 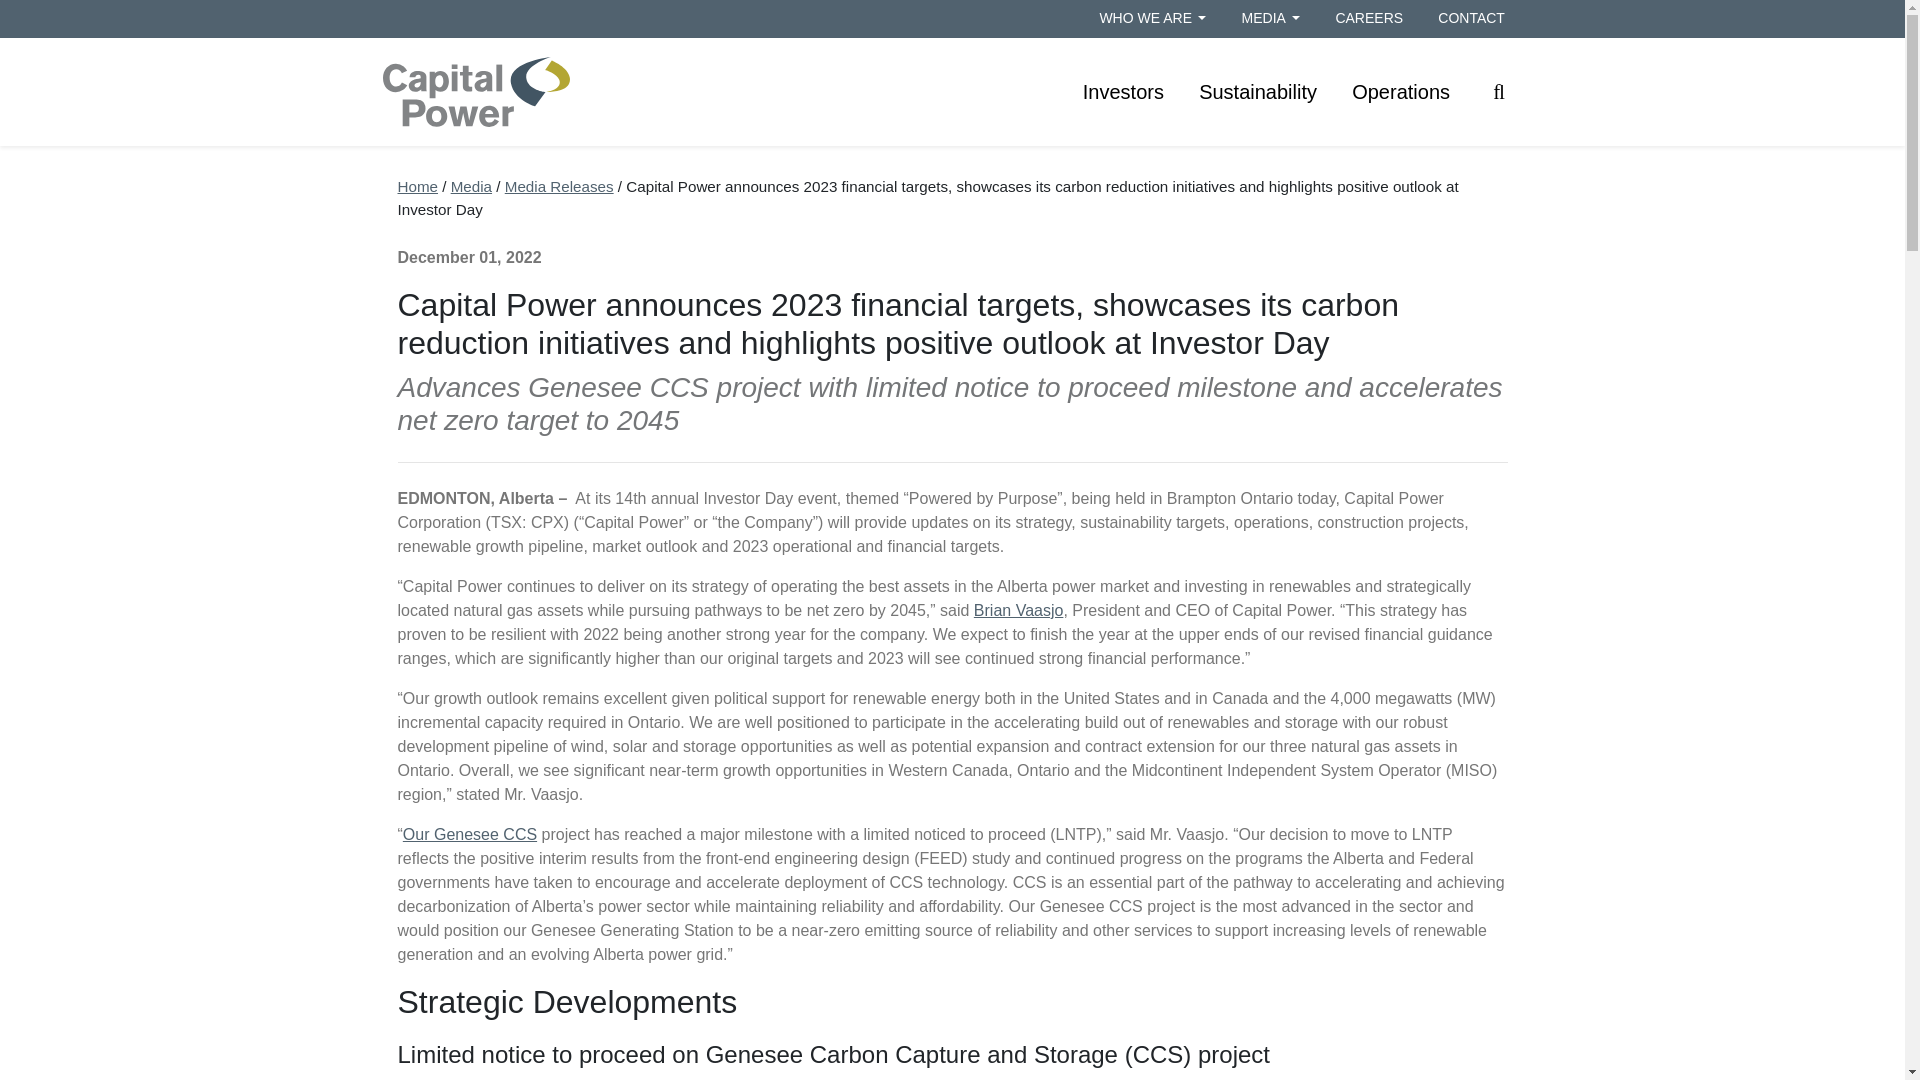 What do you see at coordinates (1401, 92) in the screenshot?
I see `Operations` at bounding box center [1401, 92].